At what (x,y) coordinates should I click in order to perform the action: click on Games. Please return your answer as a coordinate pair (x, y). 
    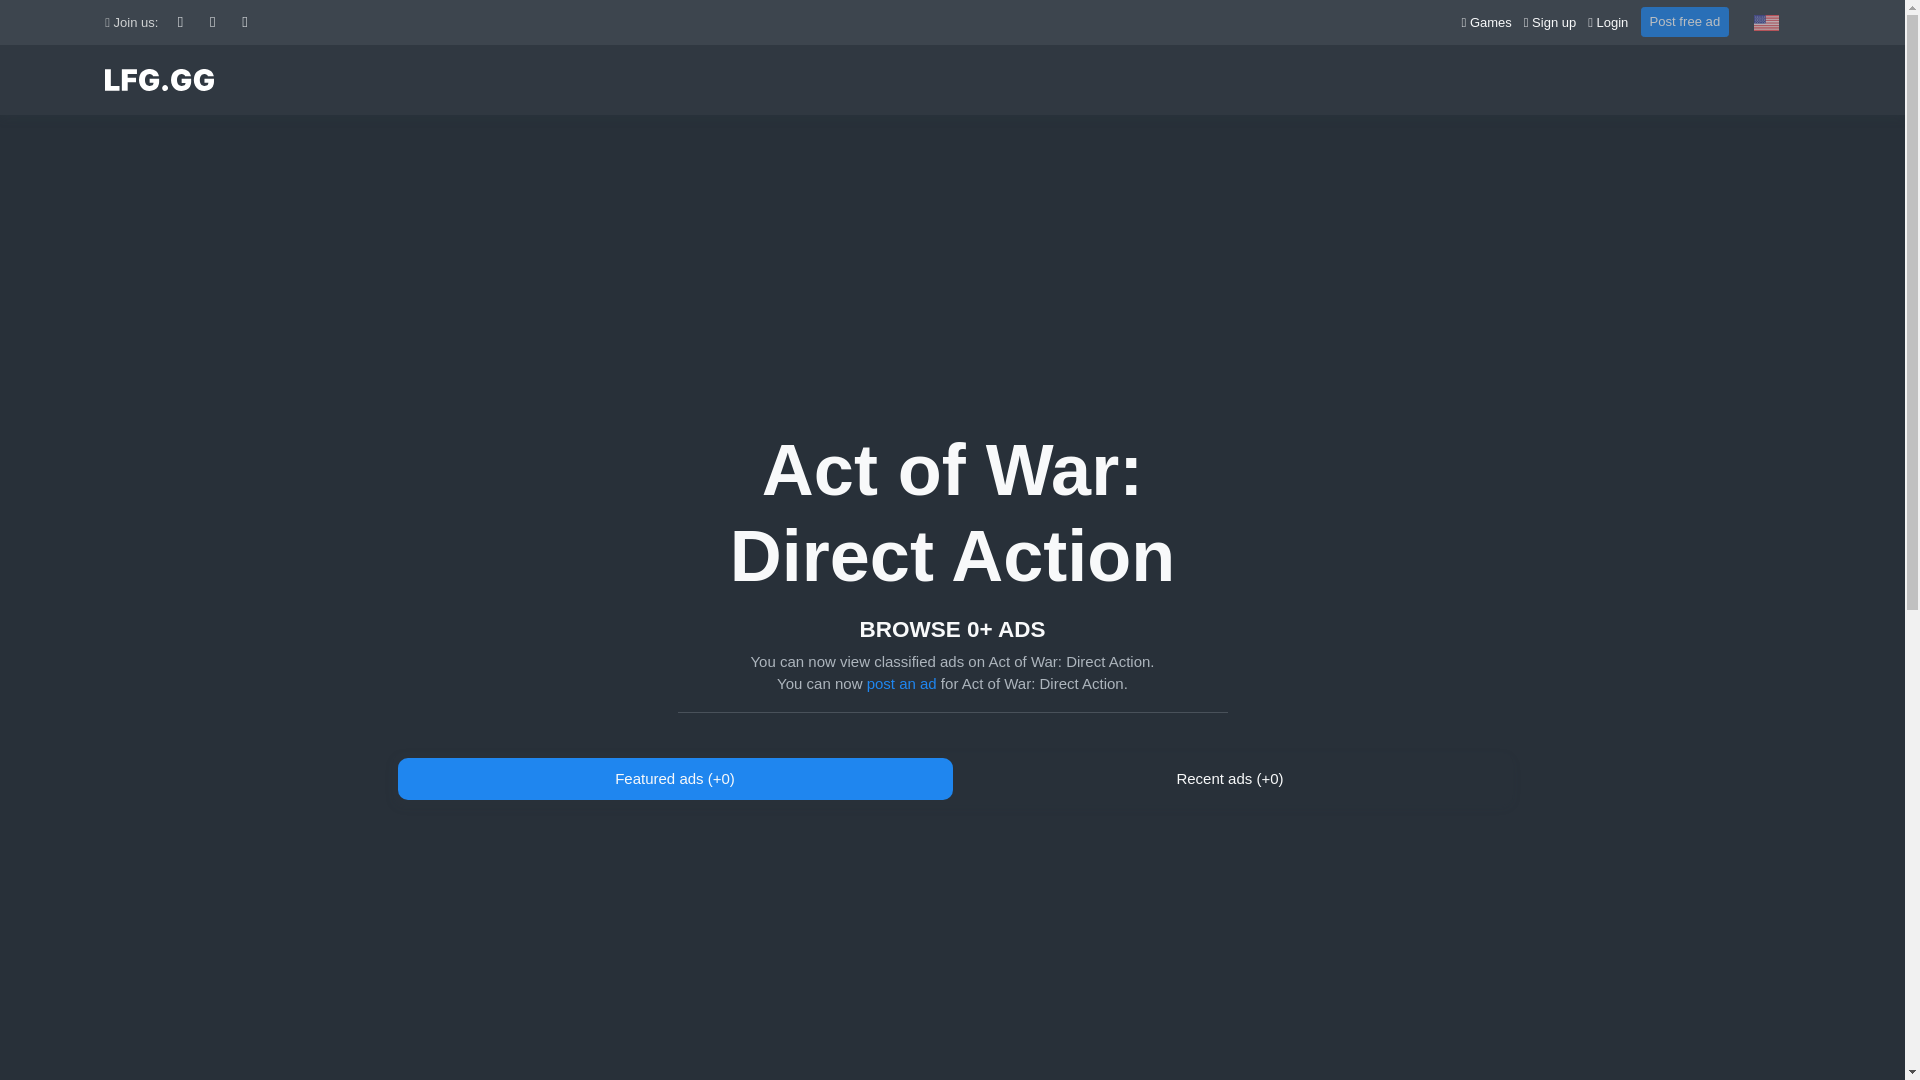
    Looking at the image, I should click on (1488, 22).